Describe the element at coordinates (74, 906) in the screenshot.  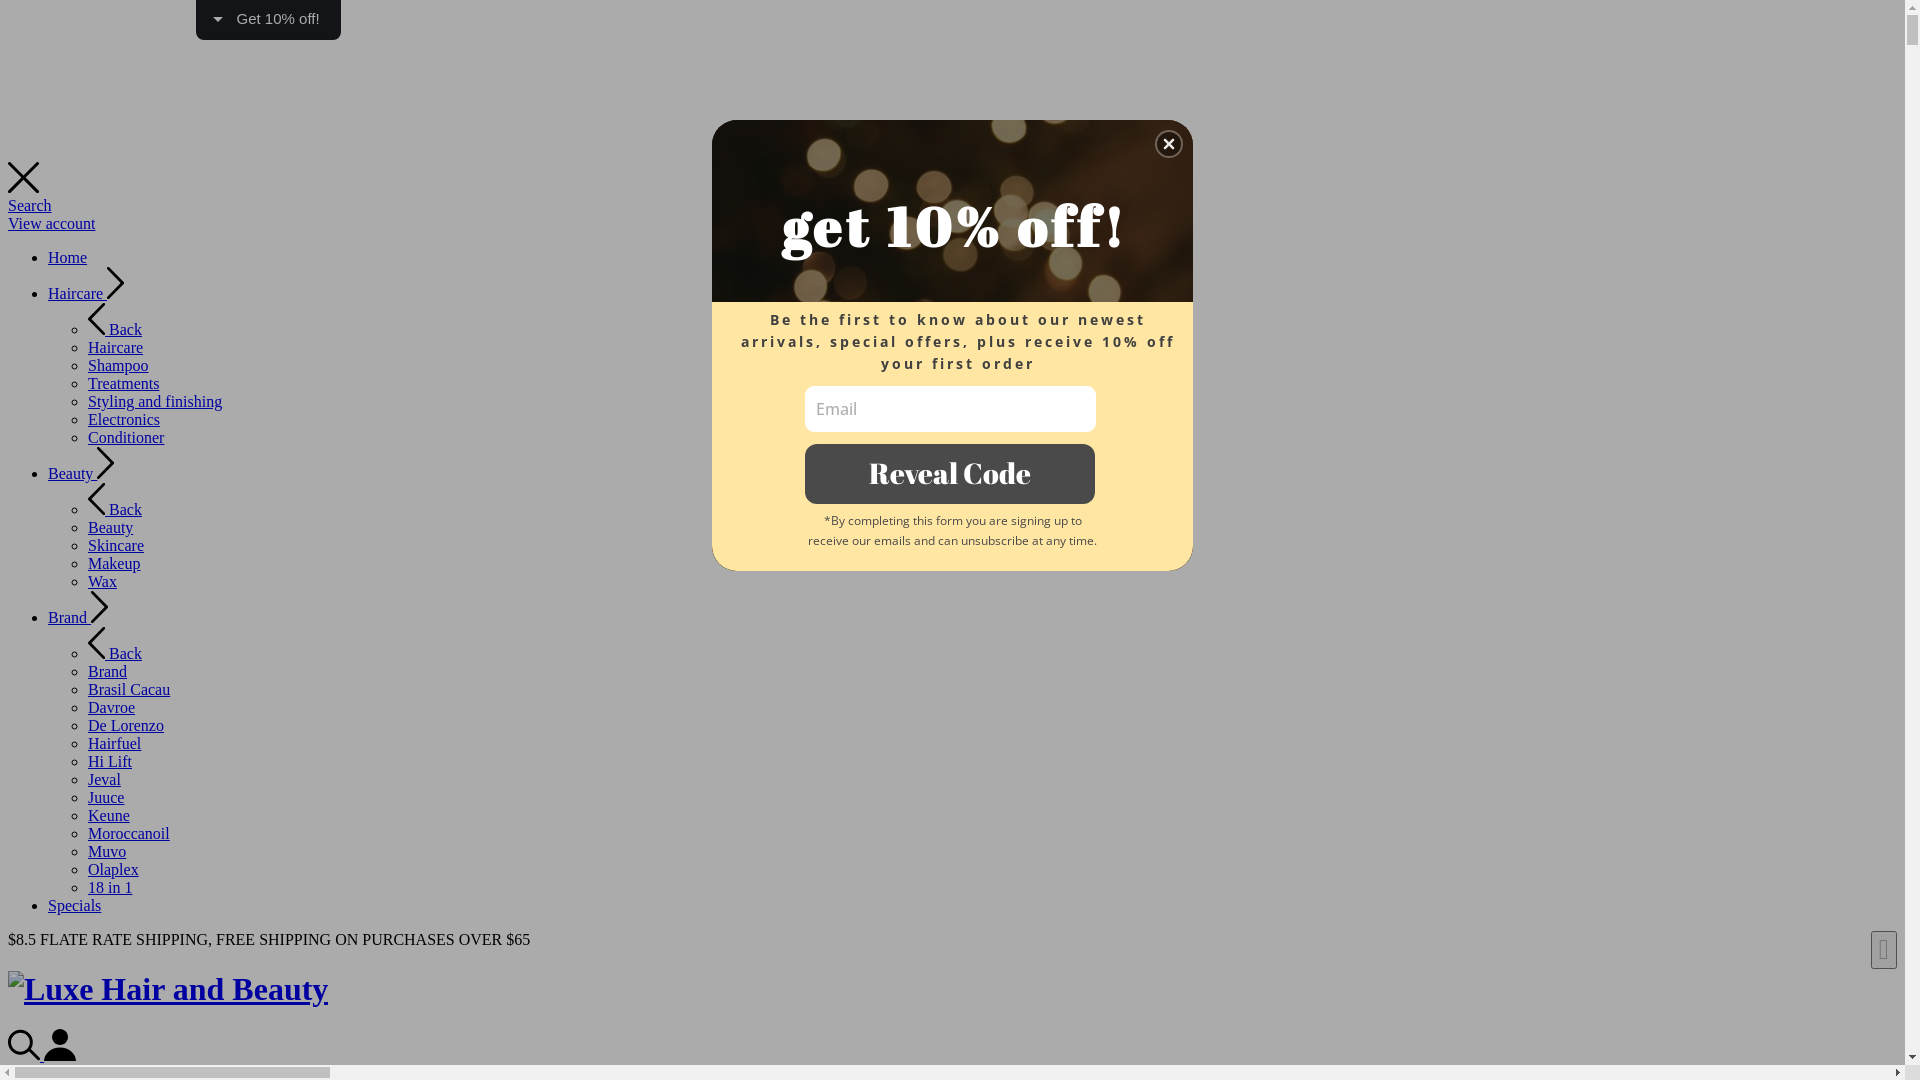
I see `Specials` at that location.